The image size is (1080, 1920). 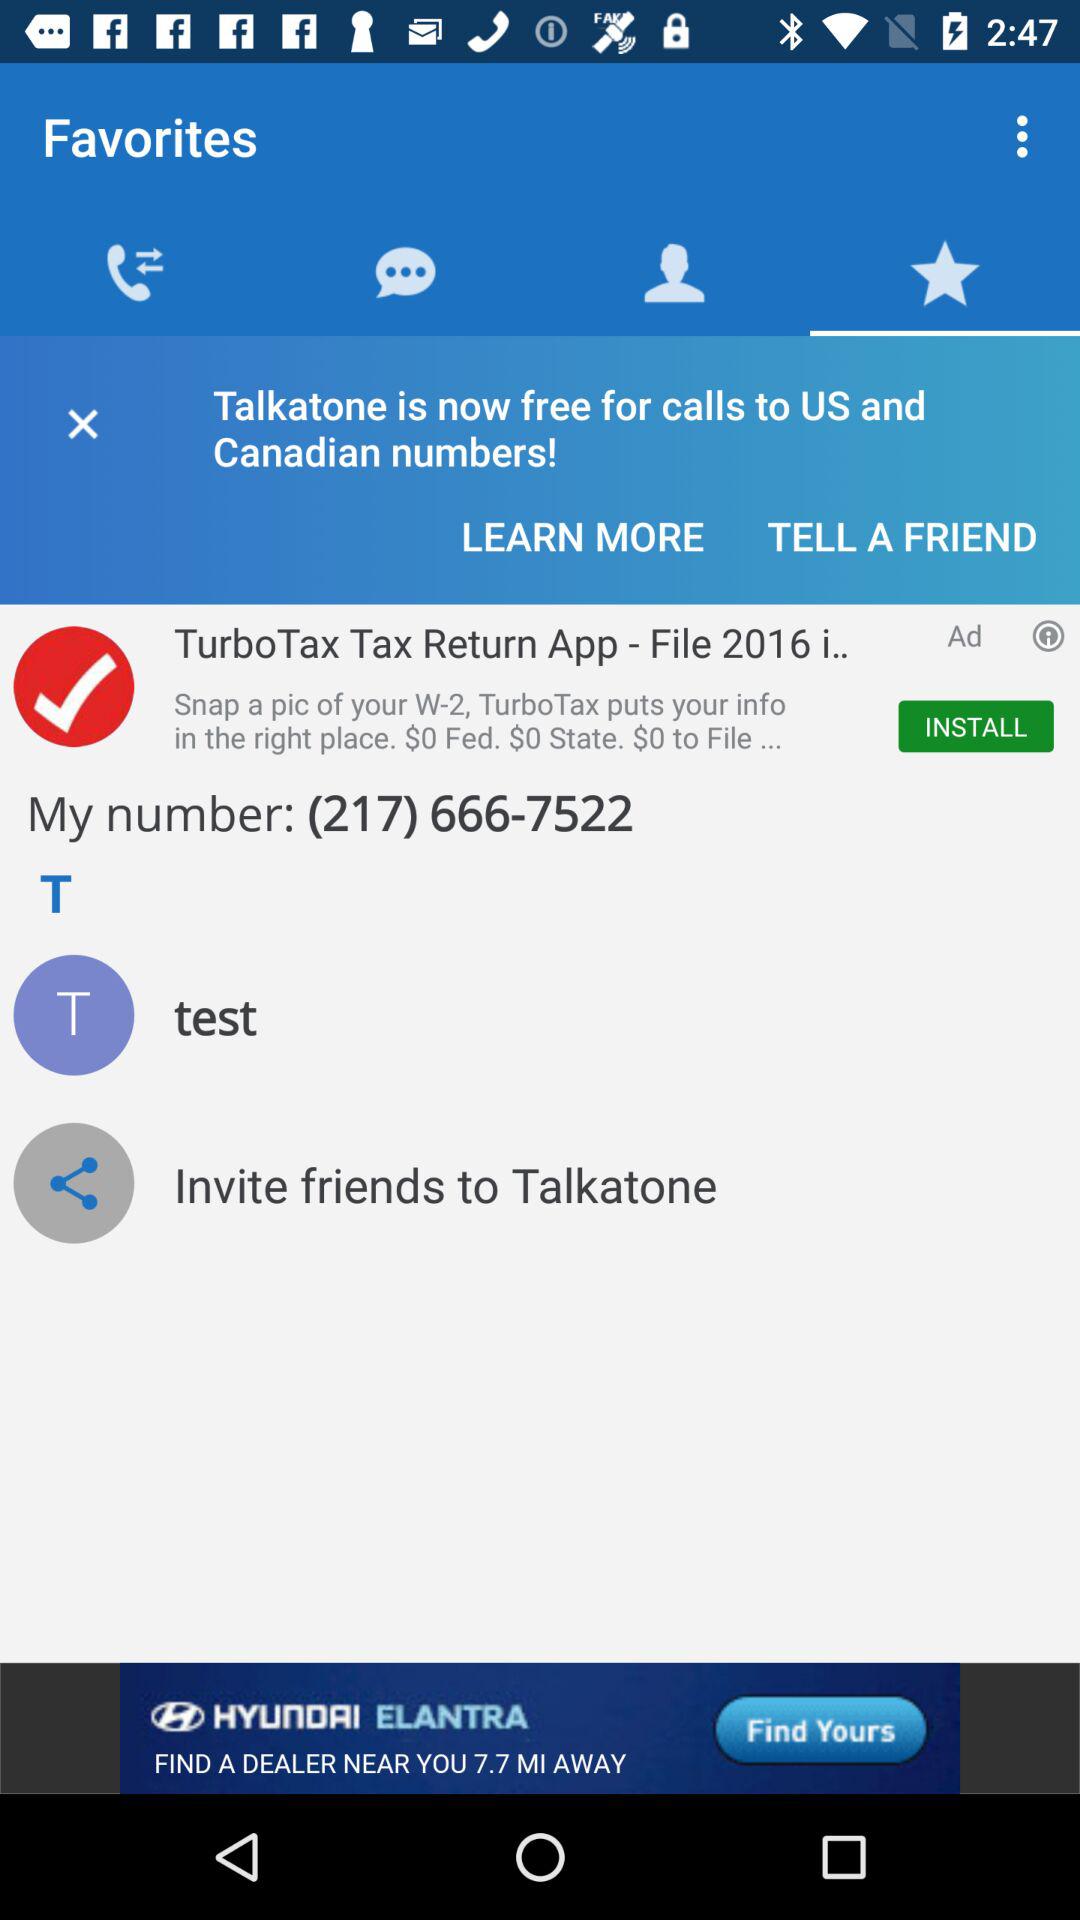 I want to click on select advertisement, so click(x=540, y=1728).